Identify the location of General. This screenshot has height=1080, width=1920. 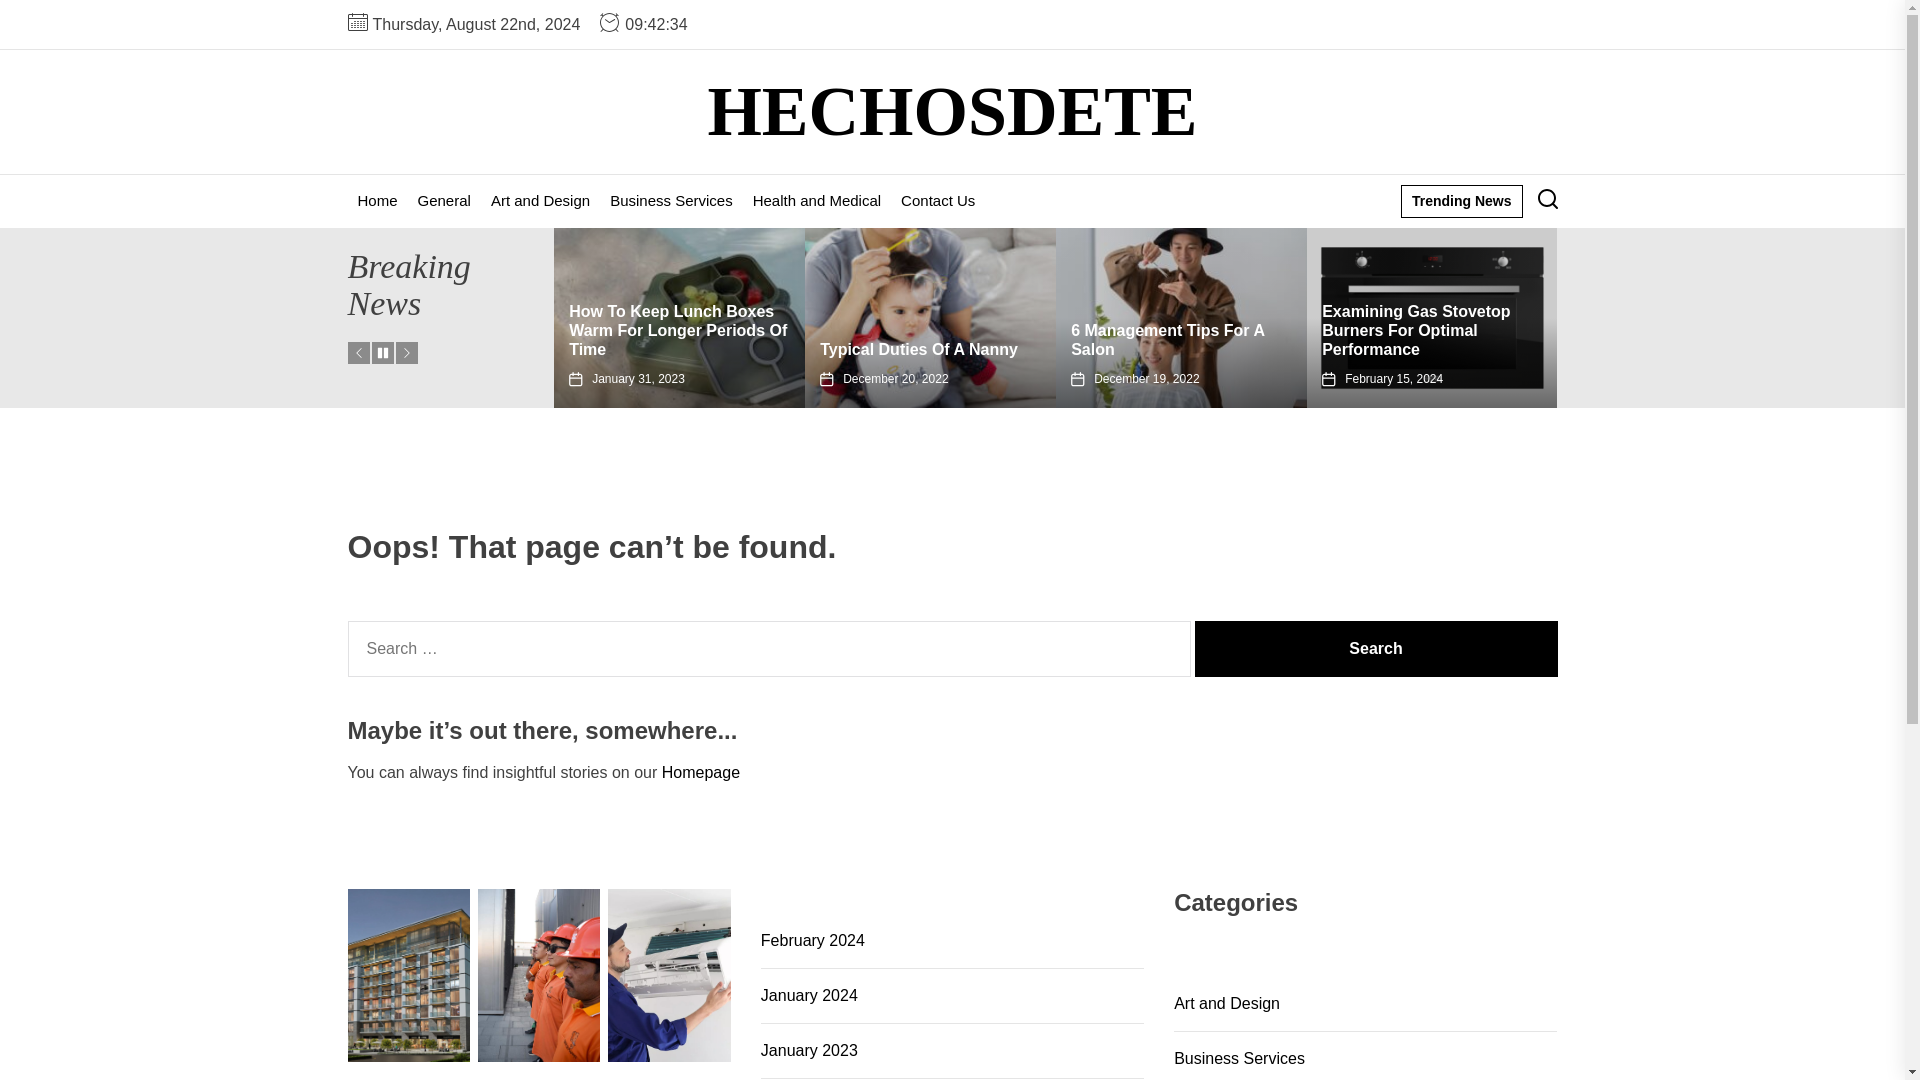
(444, 200).